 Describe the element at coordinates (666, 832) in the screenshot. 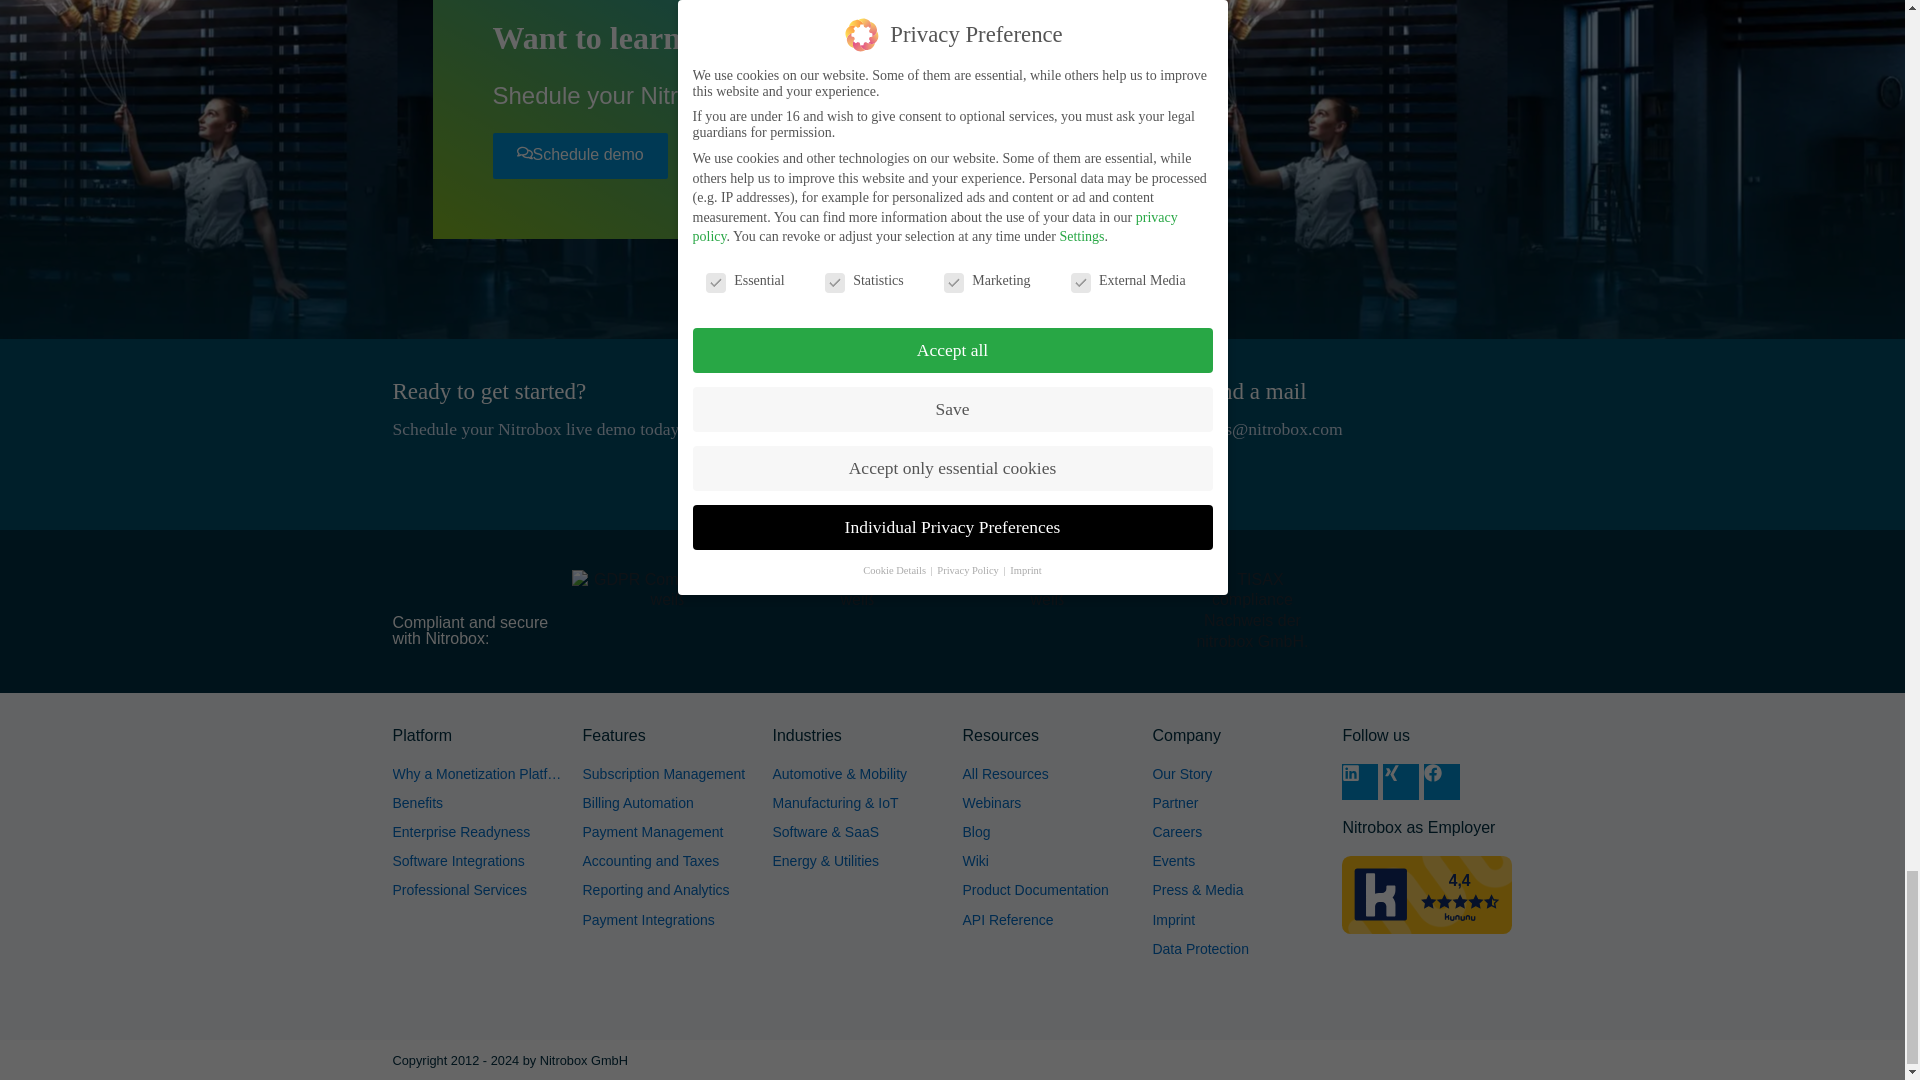

I see `Recurring Payment Management and Payments Clearing` at that location.